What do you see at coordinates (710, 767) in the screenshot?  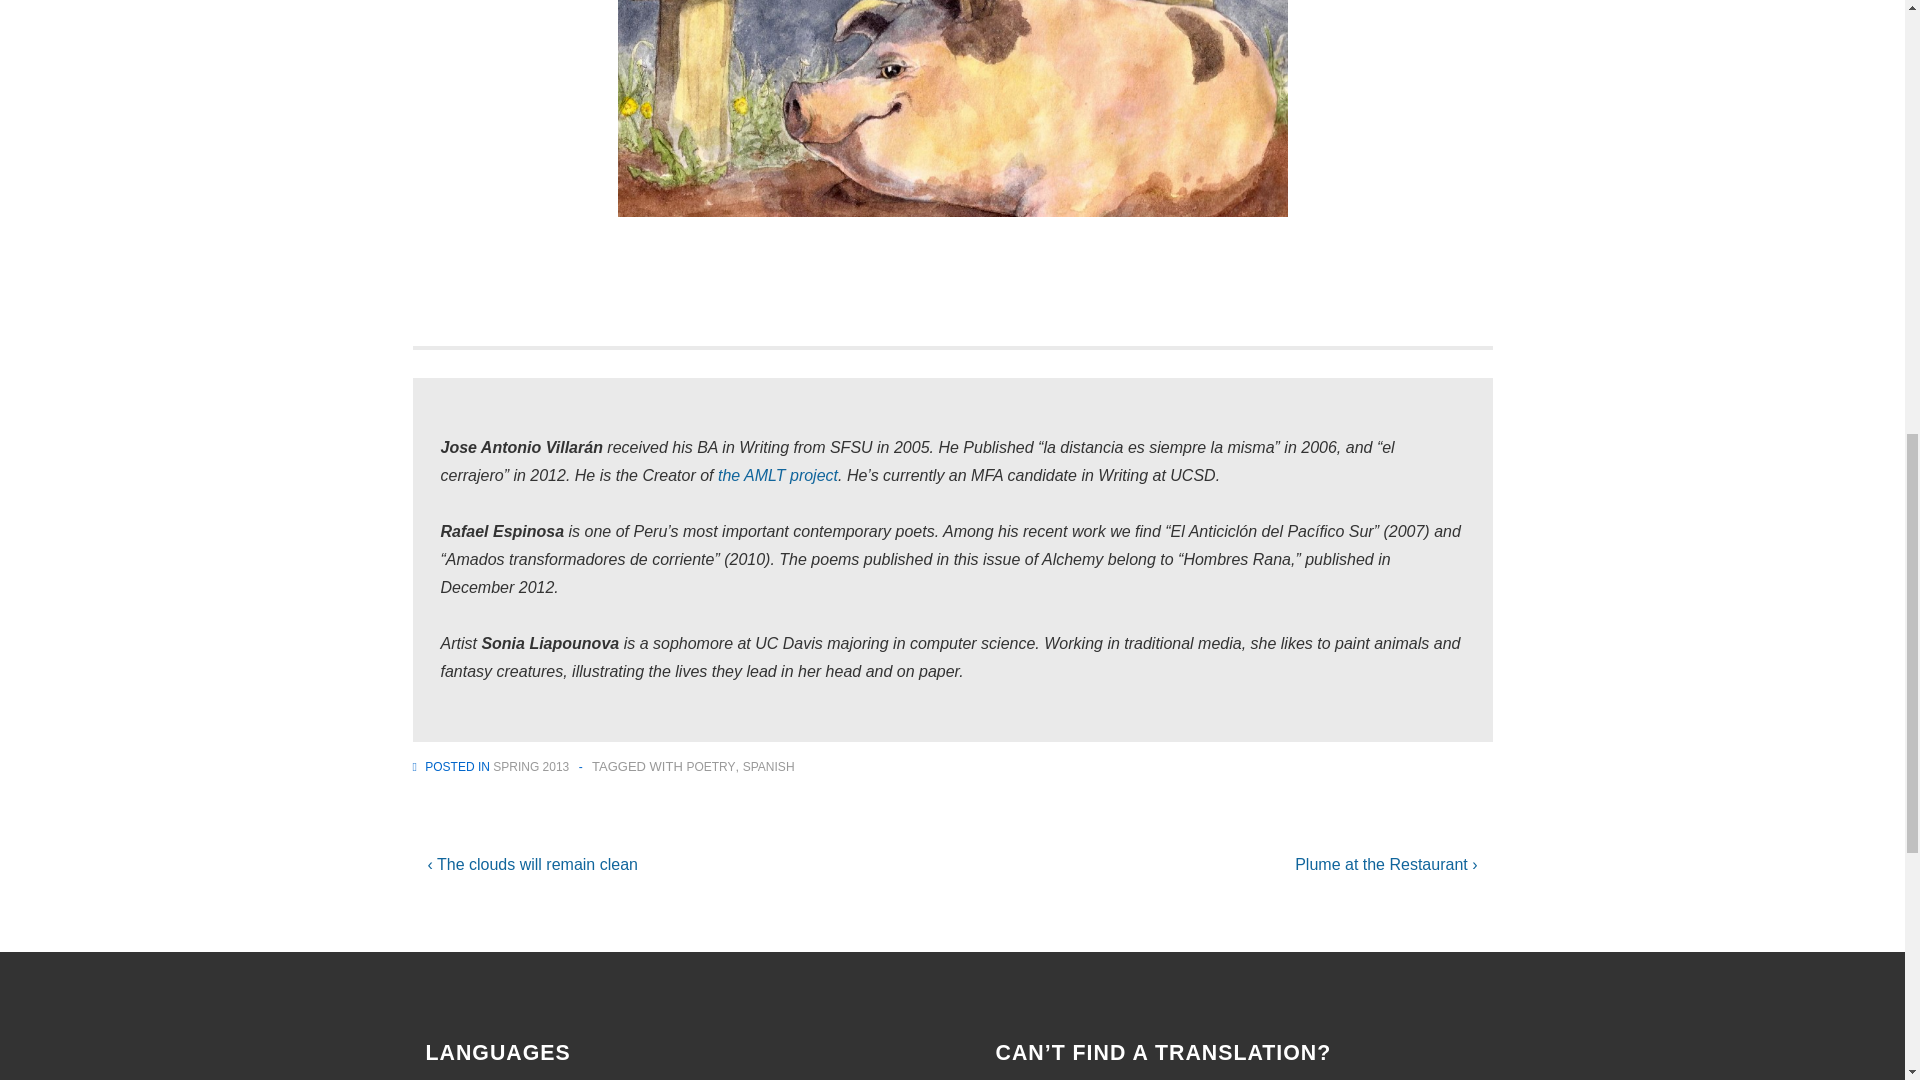 I see `POETRY` at bounding box center [710, 767].